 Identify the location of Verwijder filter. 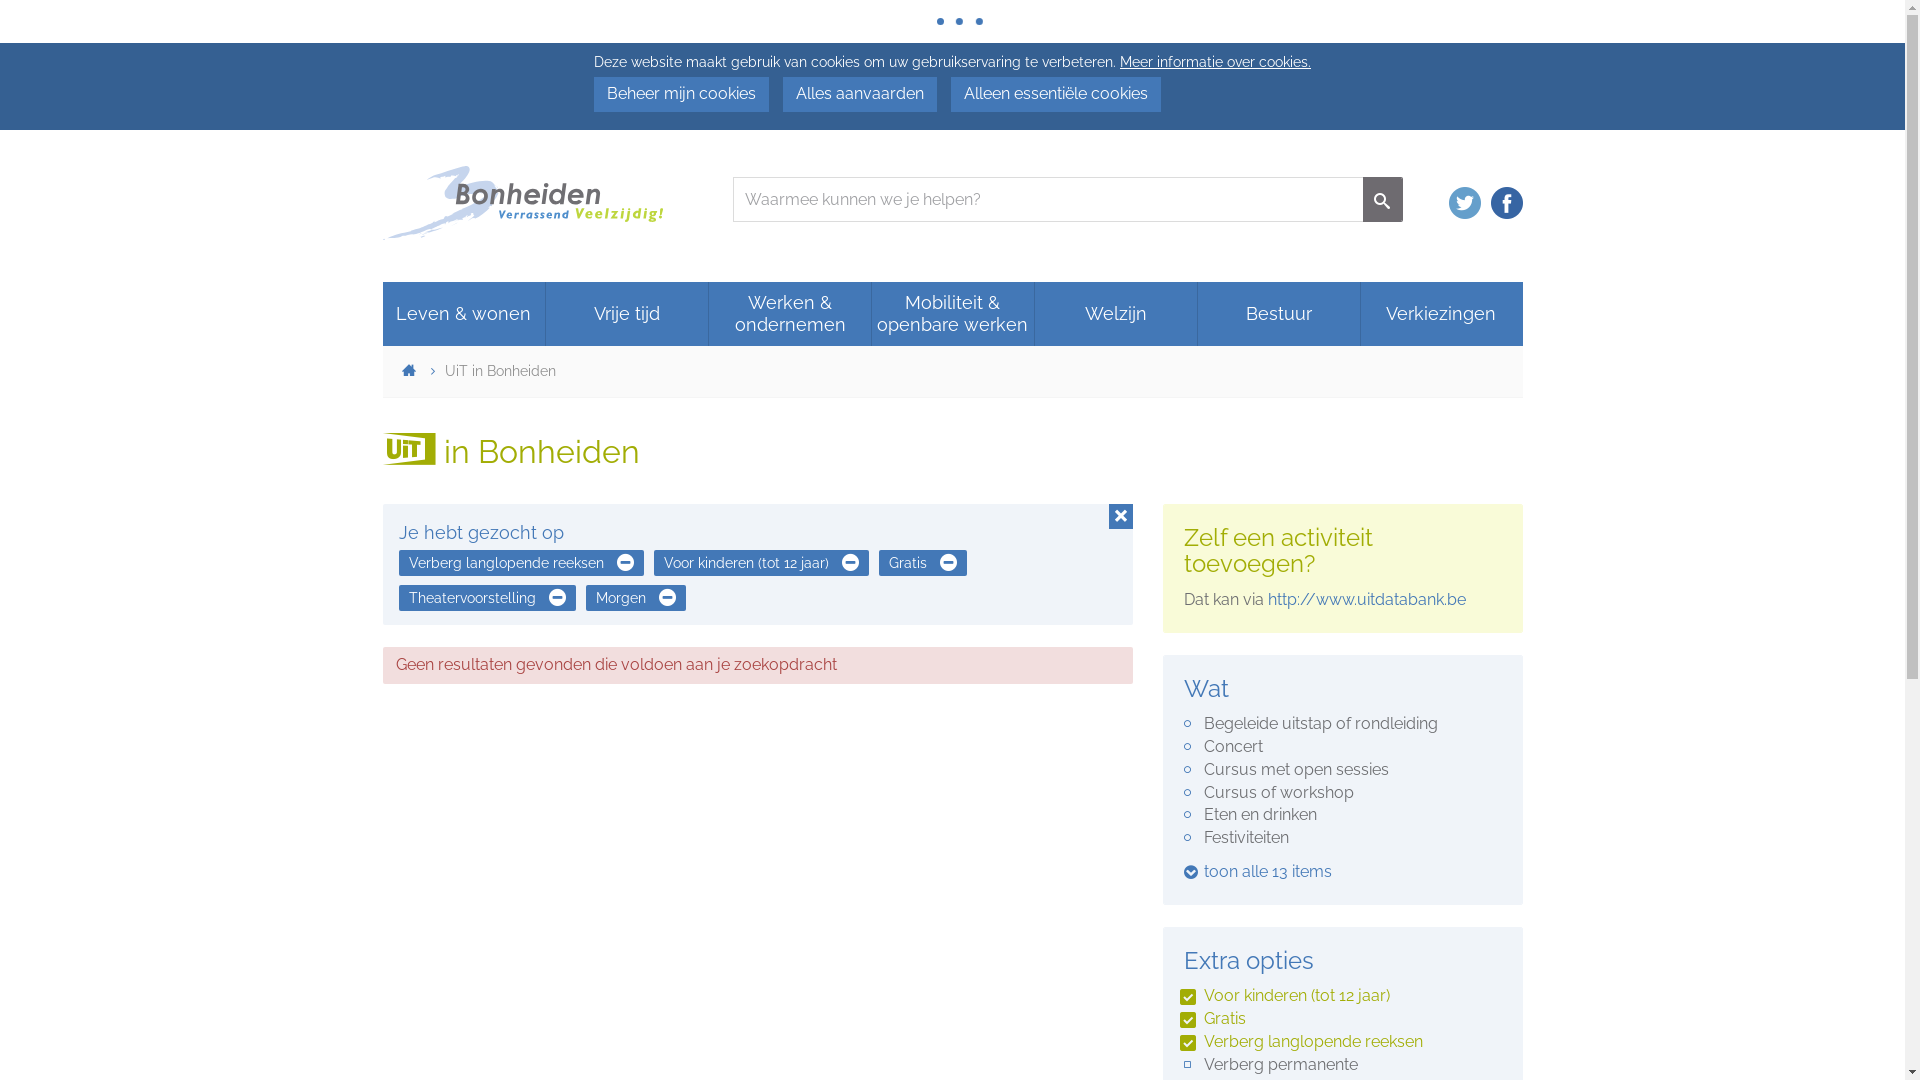
(551, 598).